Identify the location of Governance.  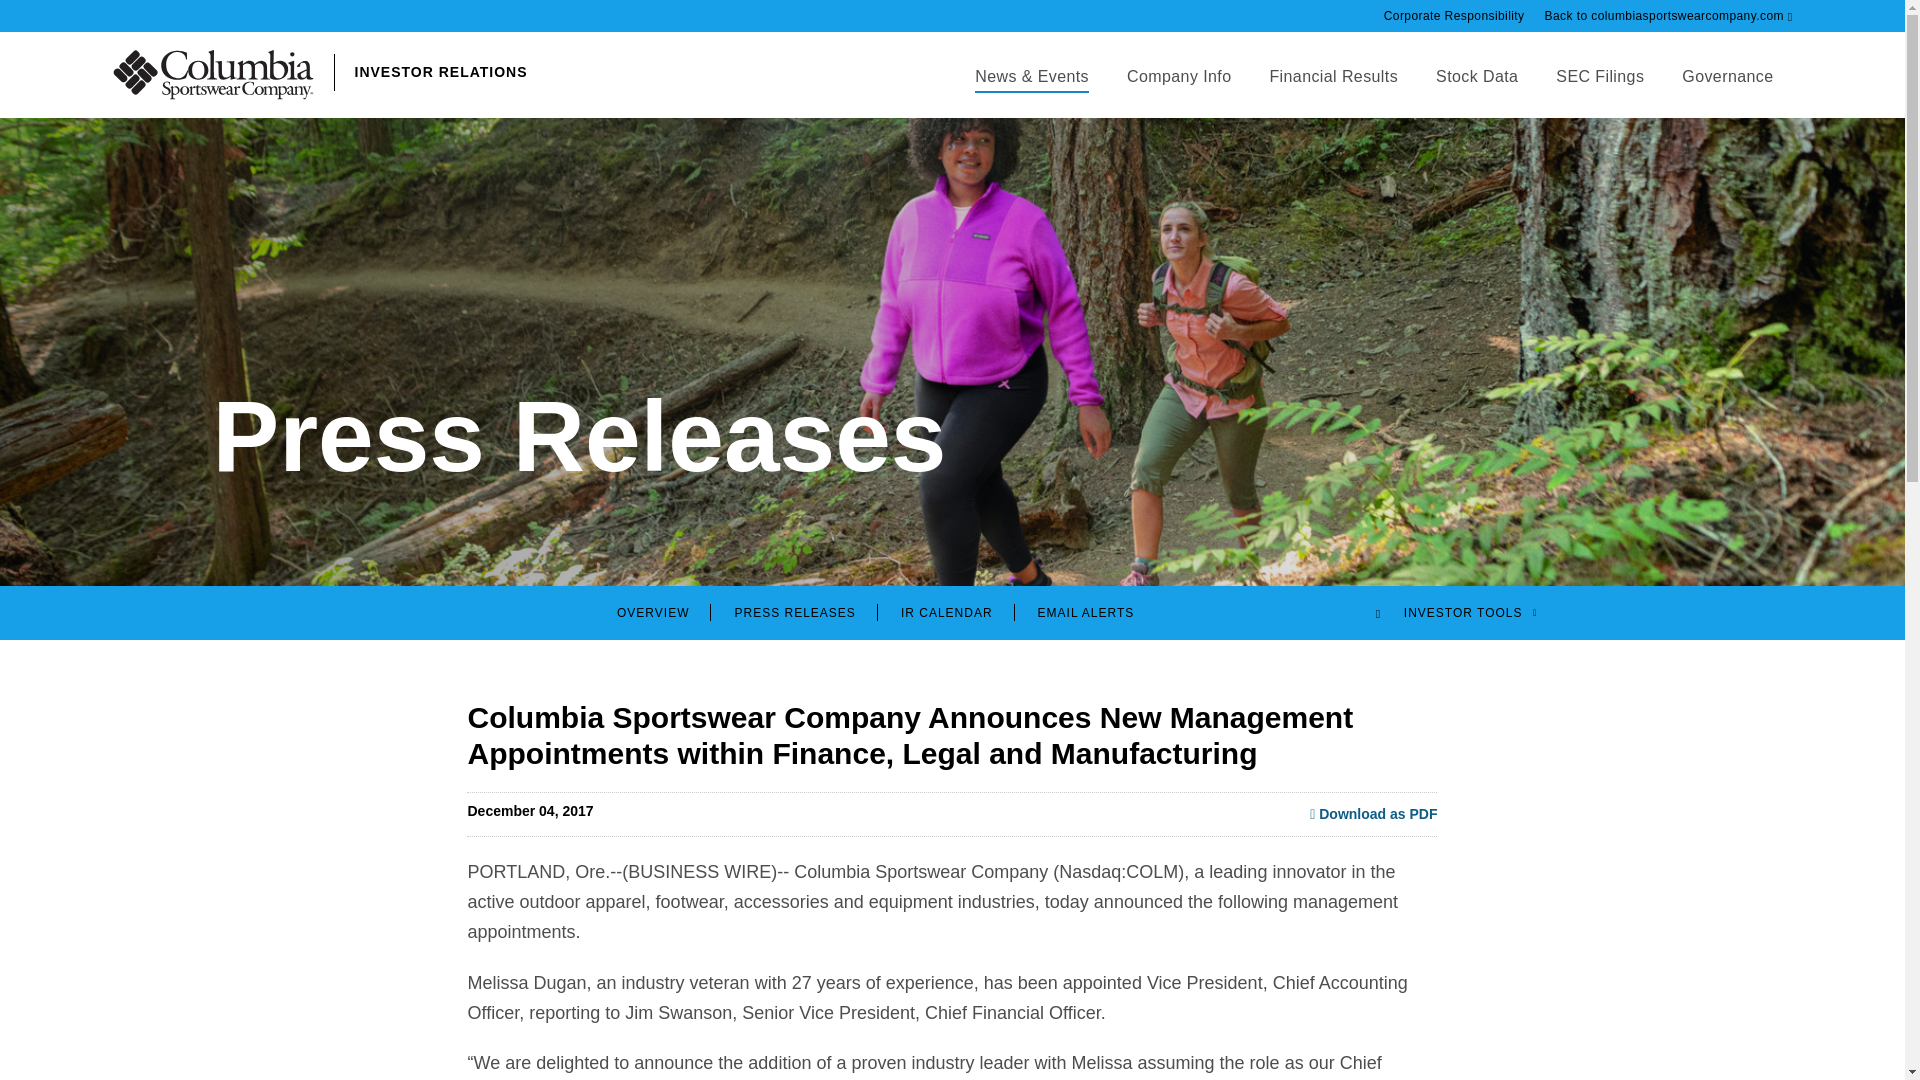
(1726, 92).